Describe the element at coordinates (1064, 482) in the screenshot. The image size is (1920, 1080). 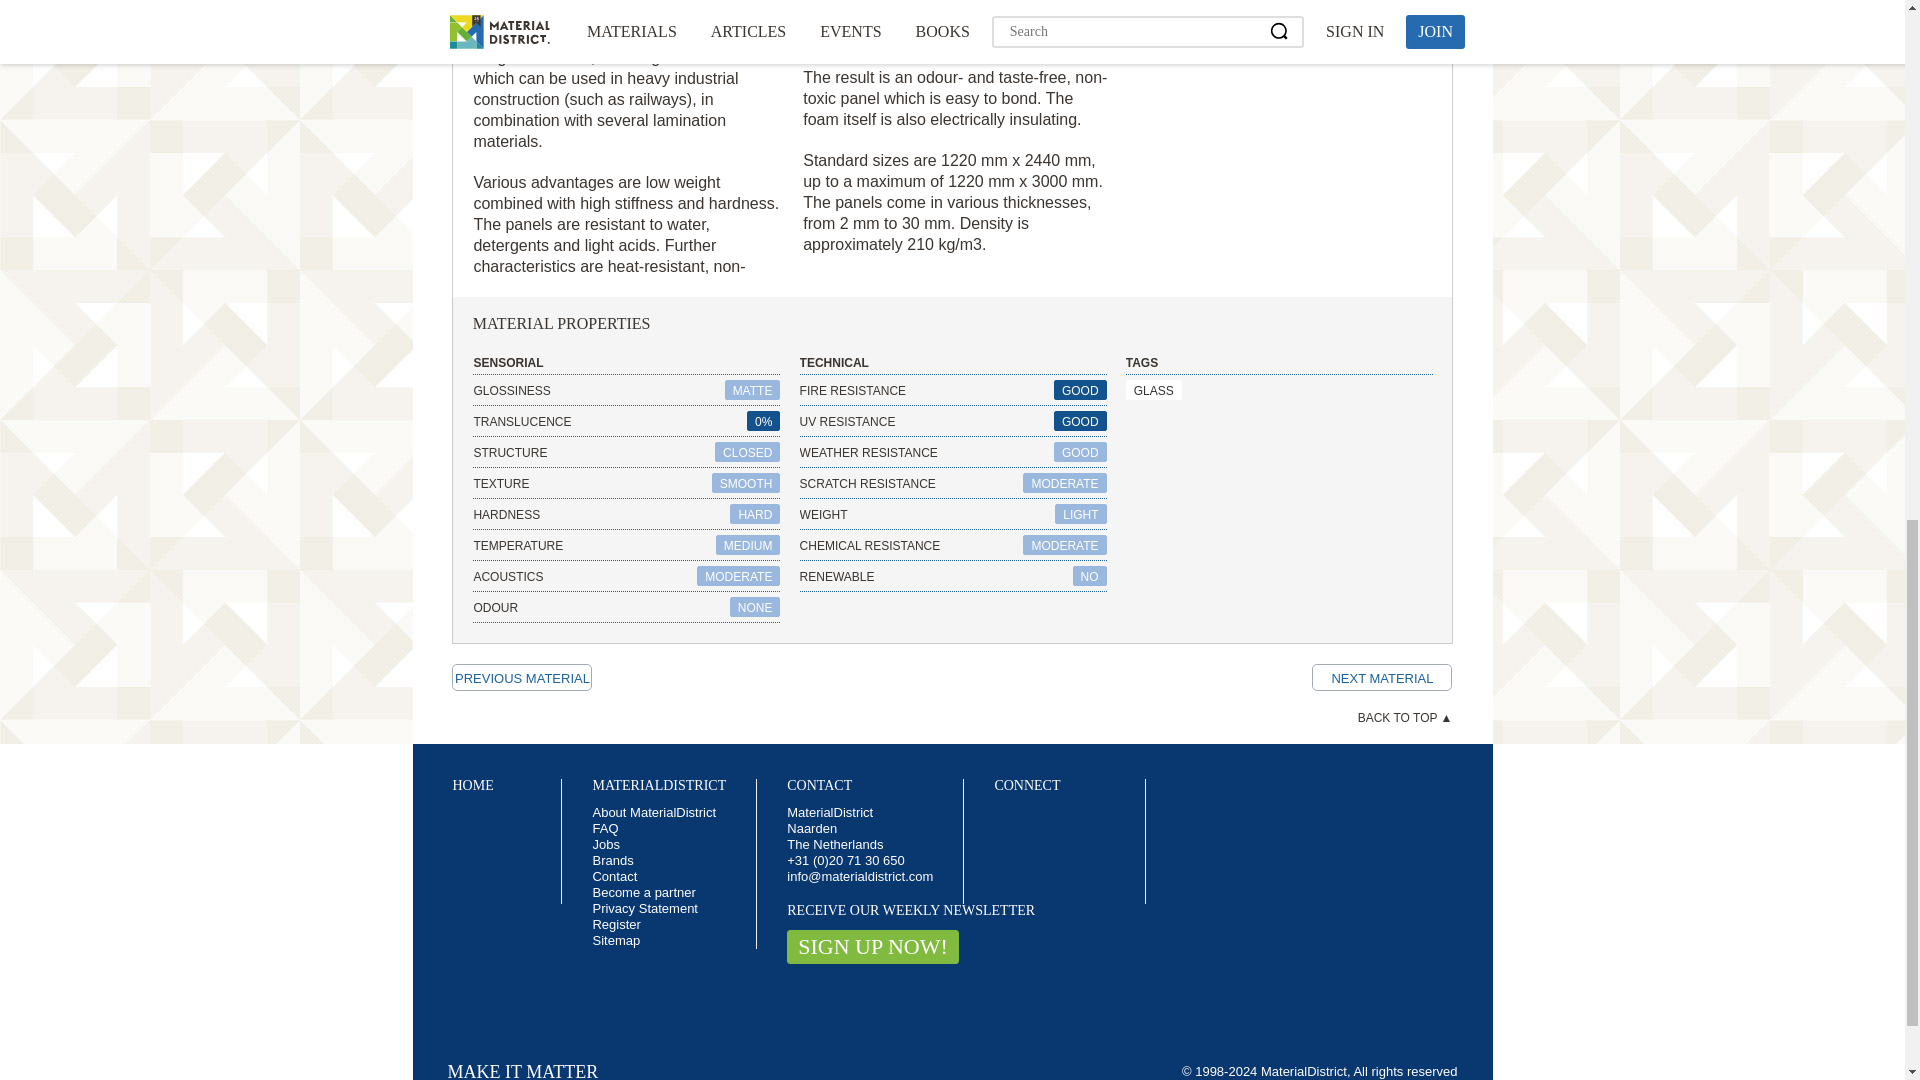
I see `MODERATE` at that location.